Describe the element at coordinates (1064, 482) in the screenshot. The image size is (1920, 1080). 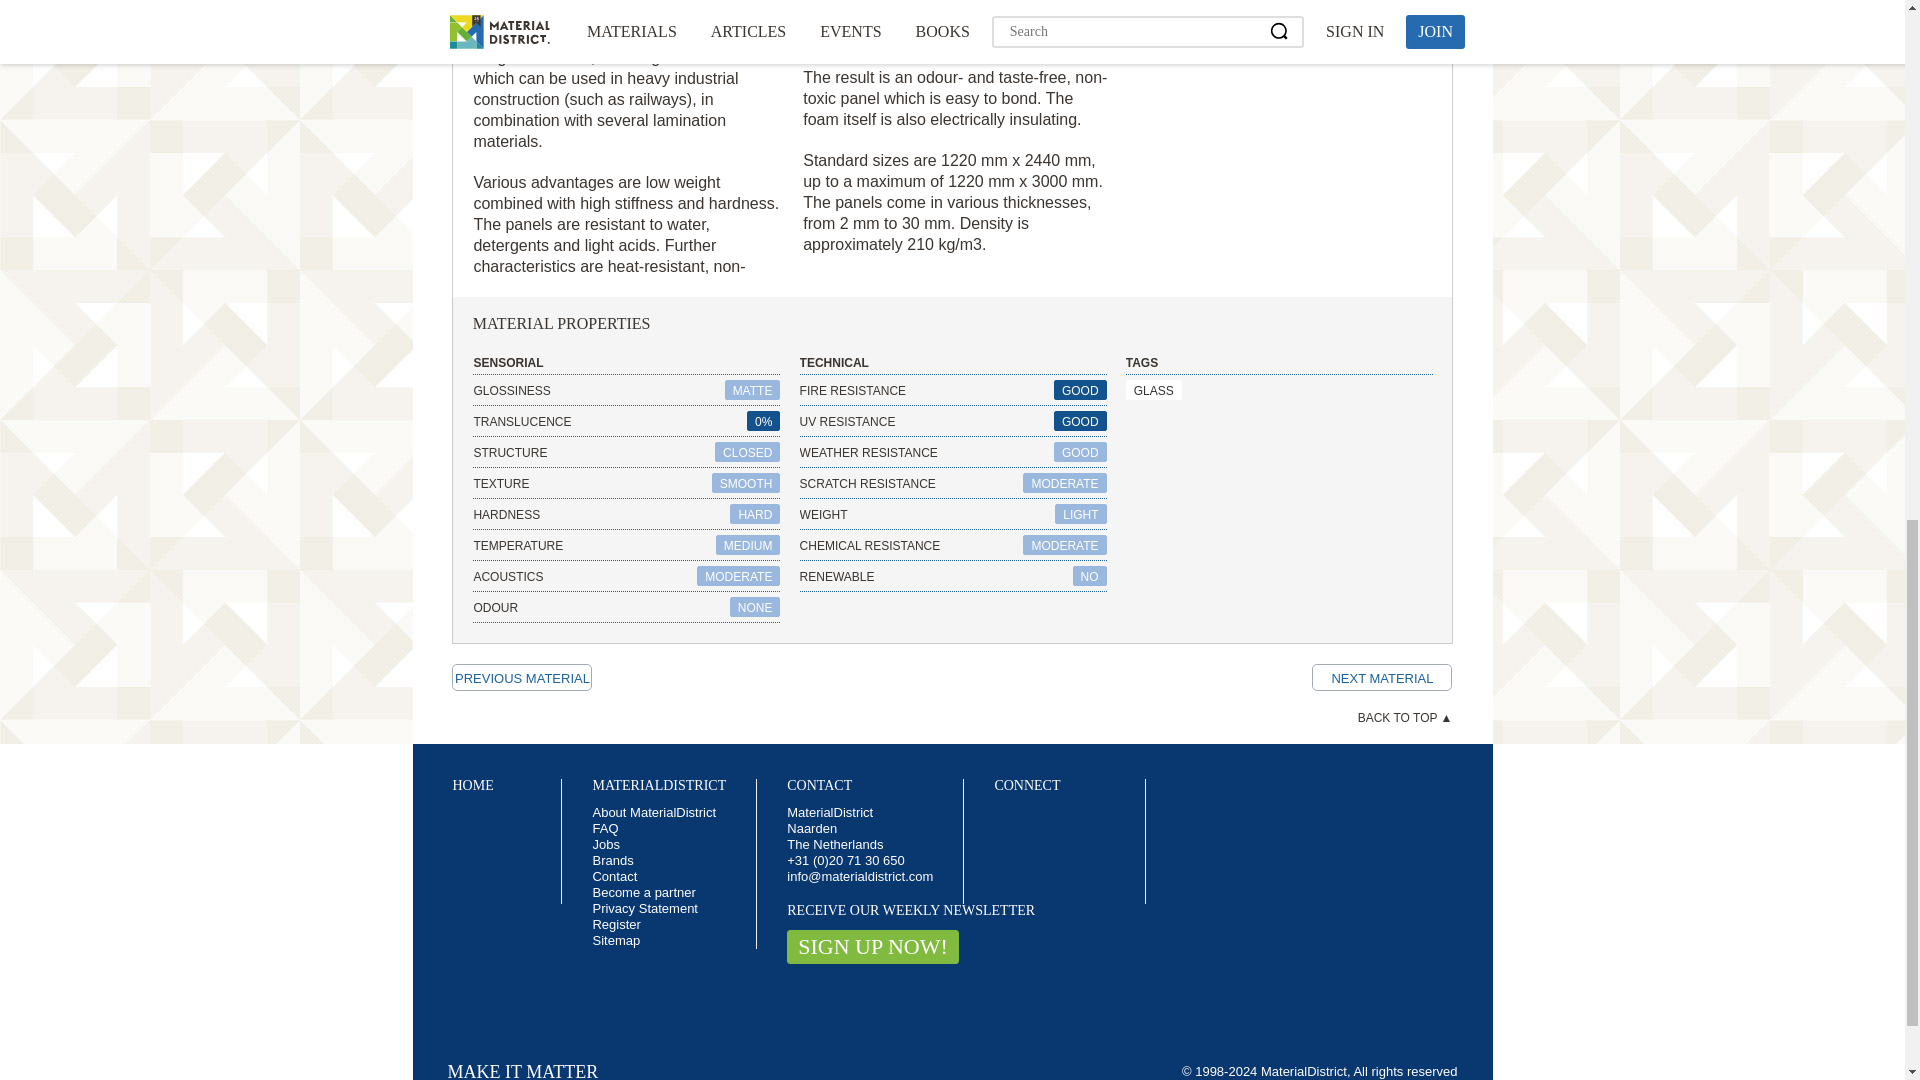
I see `MODERATE` at that location.